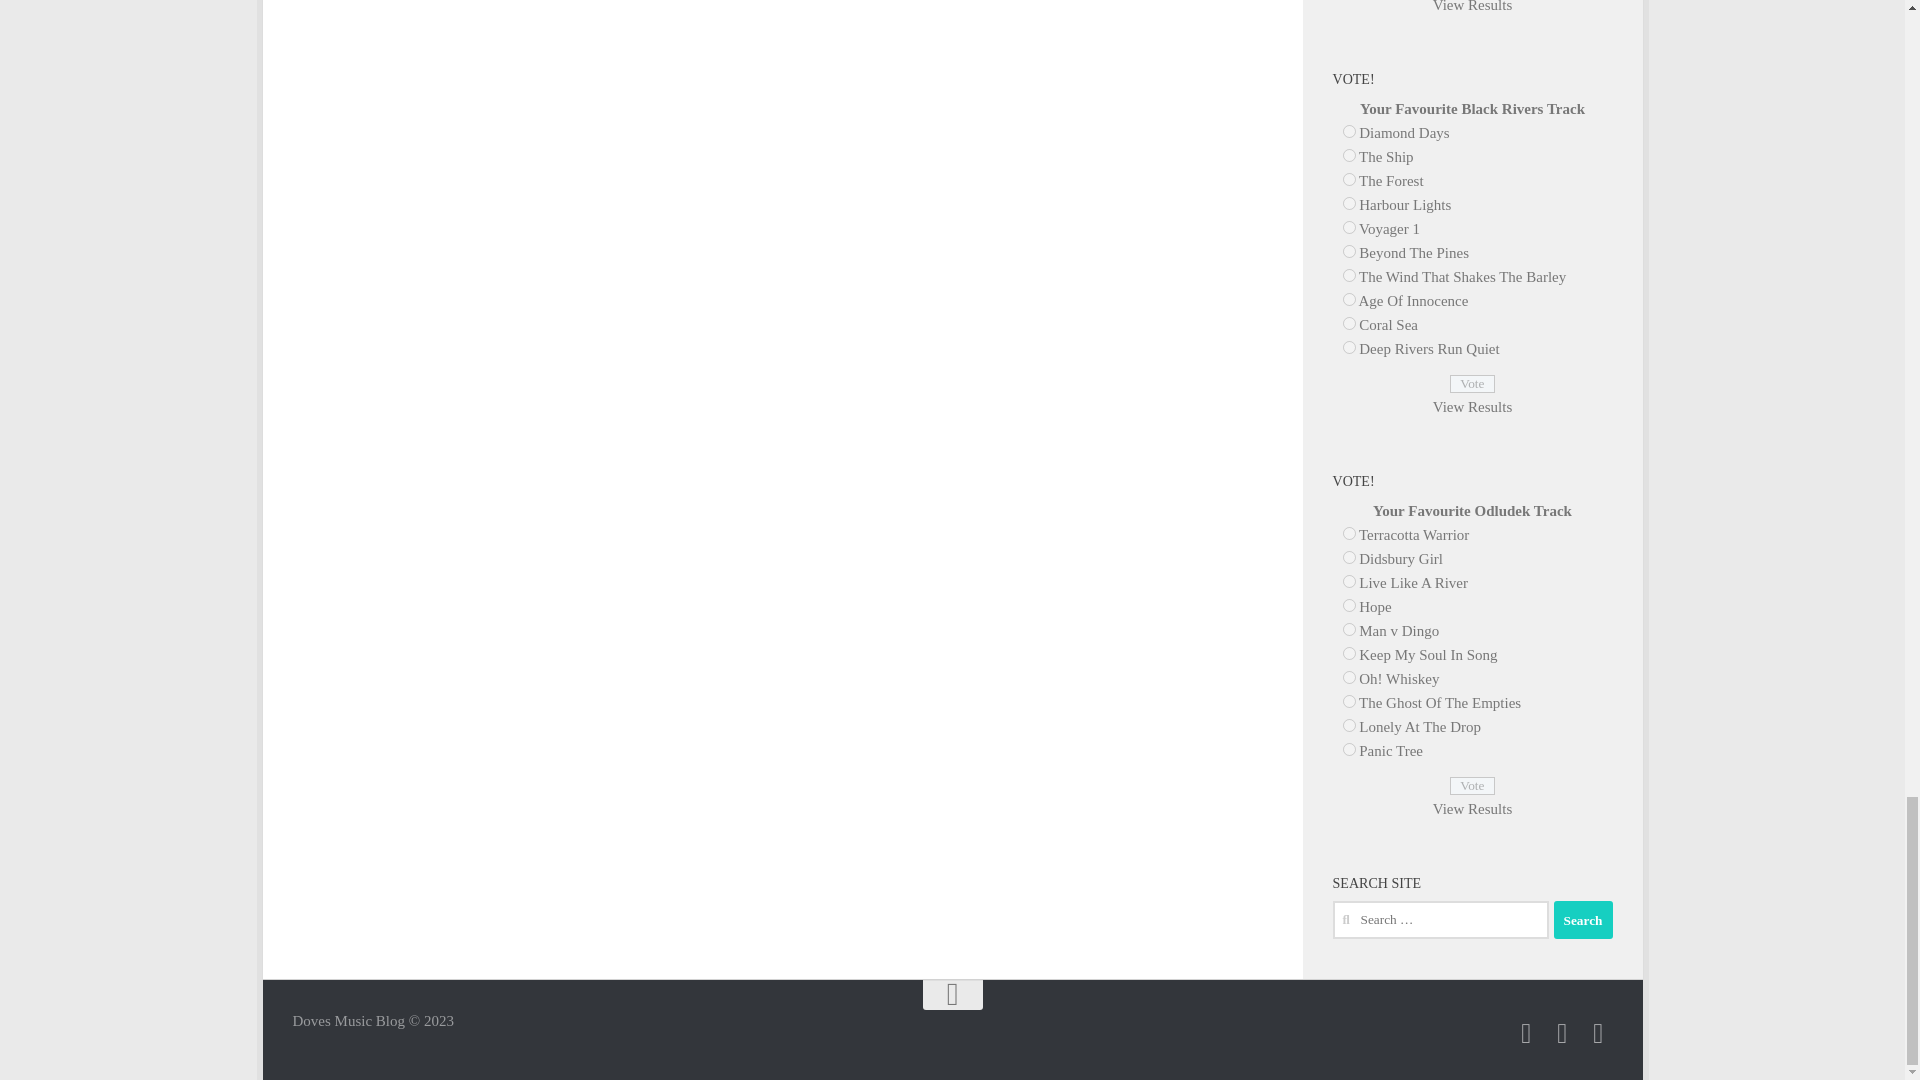 The width and height of the screenshot is (1920, 1080). I want to click on Search, so click(1582, 919).